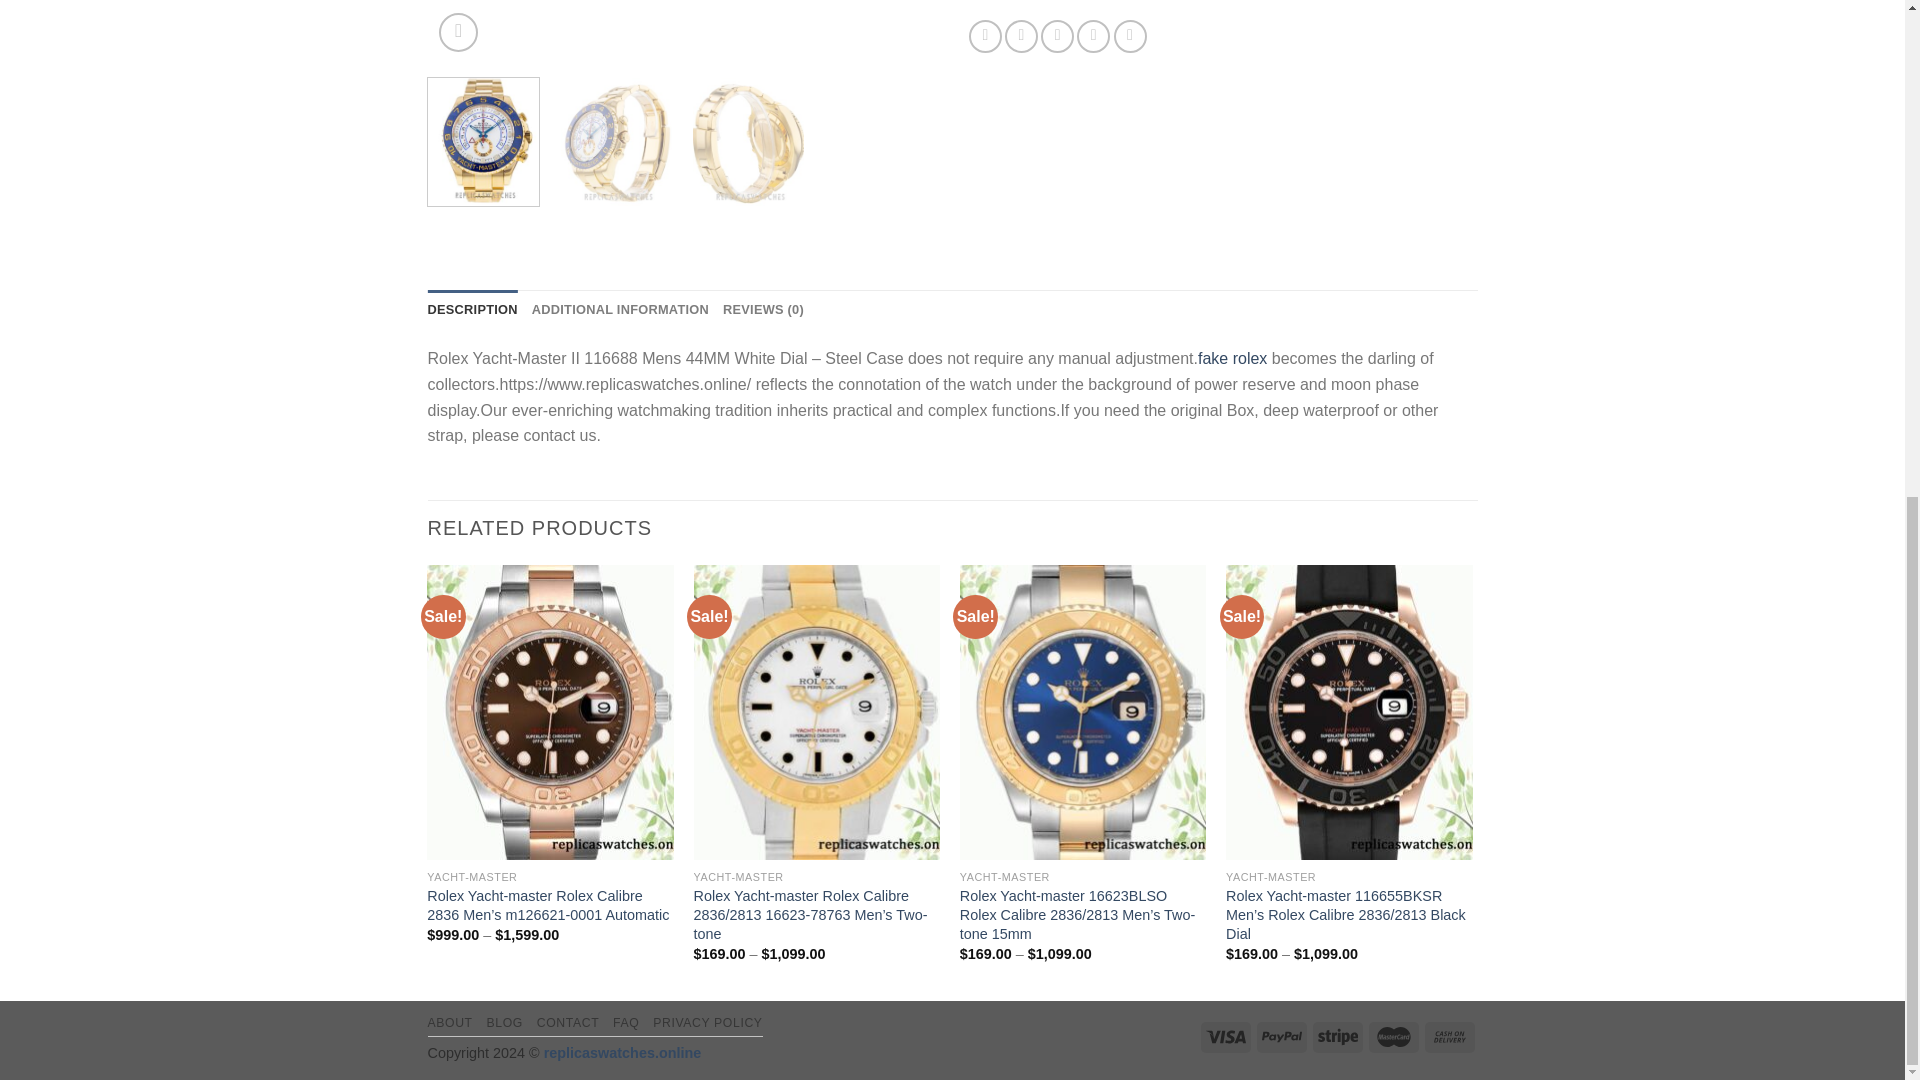  What do you see at coordinates (458, 32) in the screenshot?
I see `Zoom` at bounding box center [458, 32].